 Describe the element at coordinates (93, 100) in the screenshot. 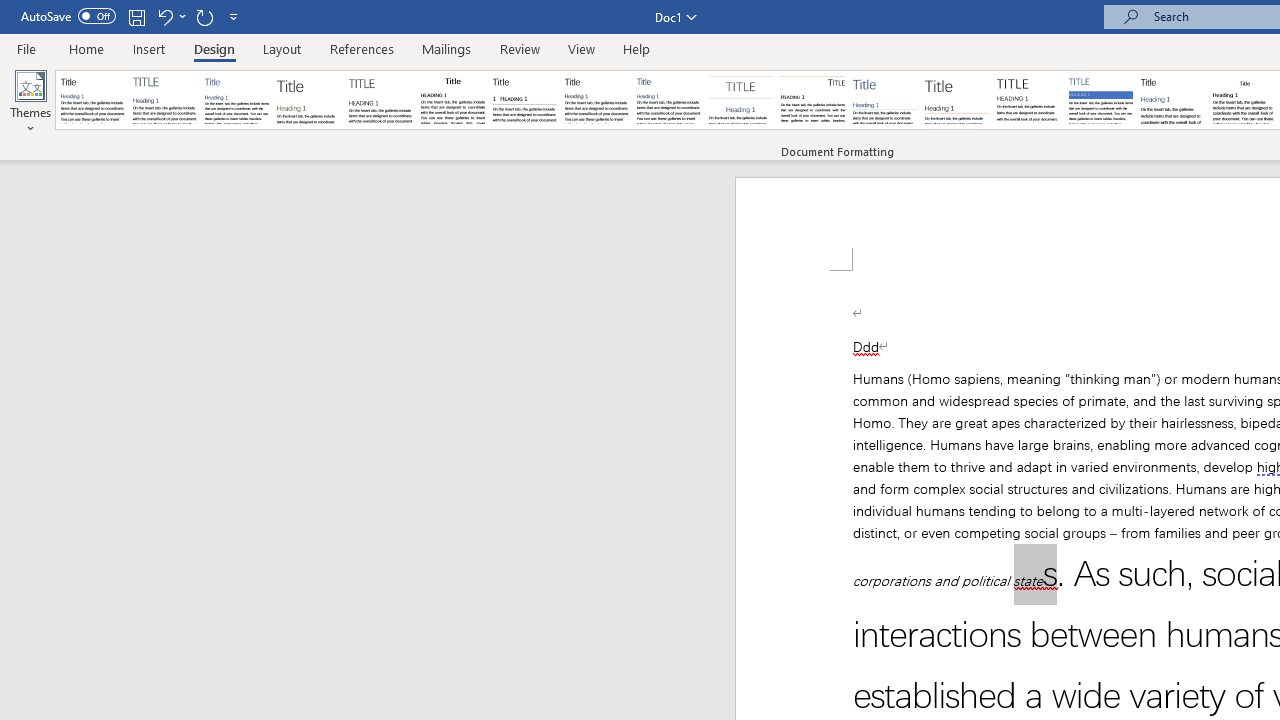

I see `Document` at that location.